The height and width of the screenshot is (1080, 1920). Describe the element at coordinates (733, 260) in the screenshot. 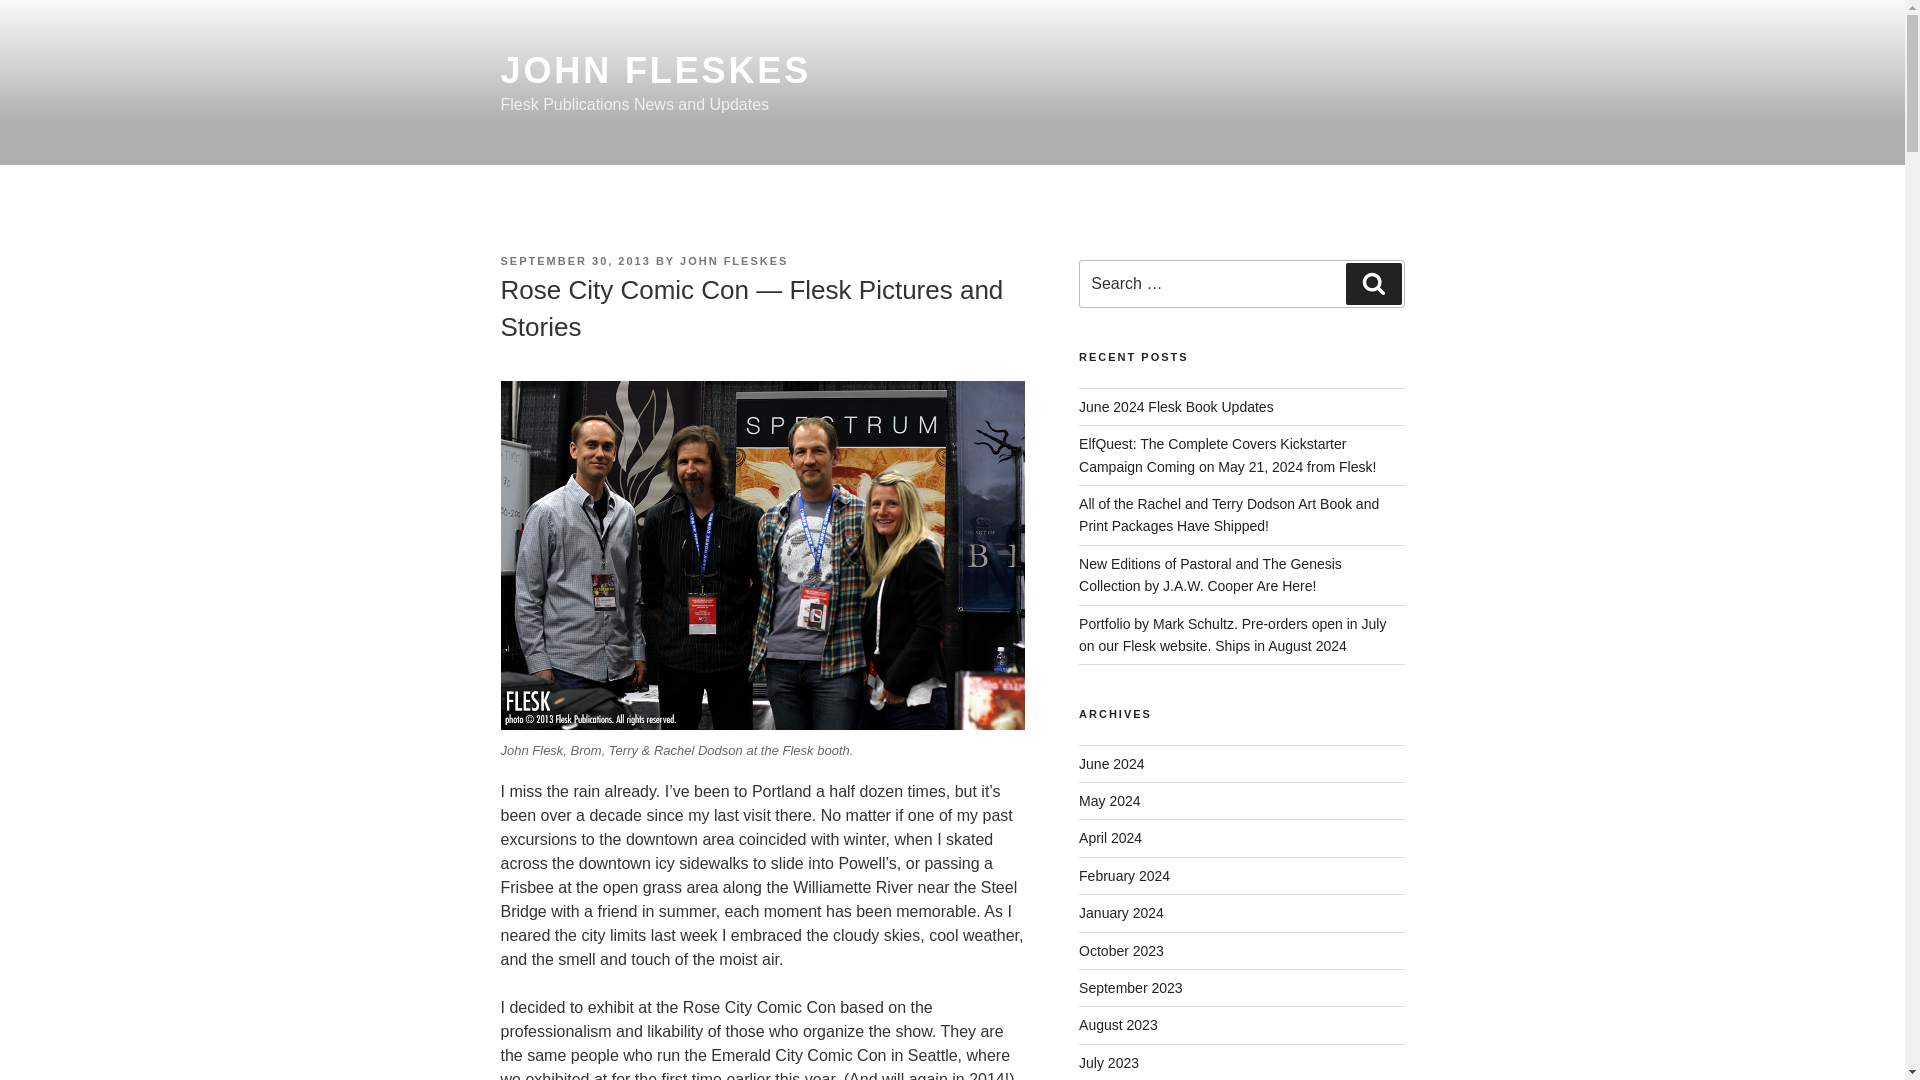

I see `JOHN FLESKES` at that location.